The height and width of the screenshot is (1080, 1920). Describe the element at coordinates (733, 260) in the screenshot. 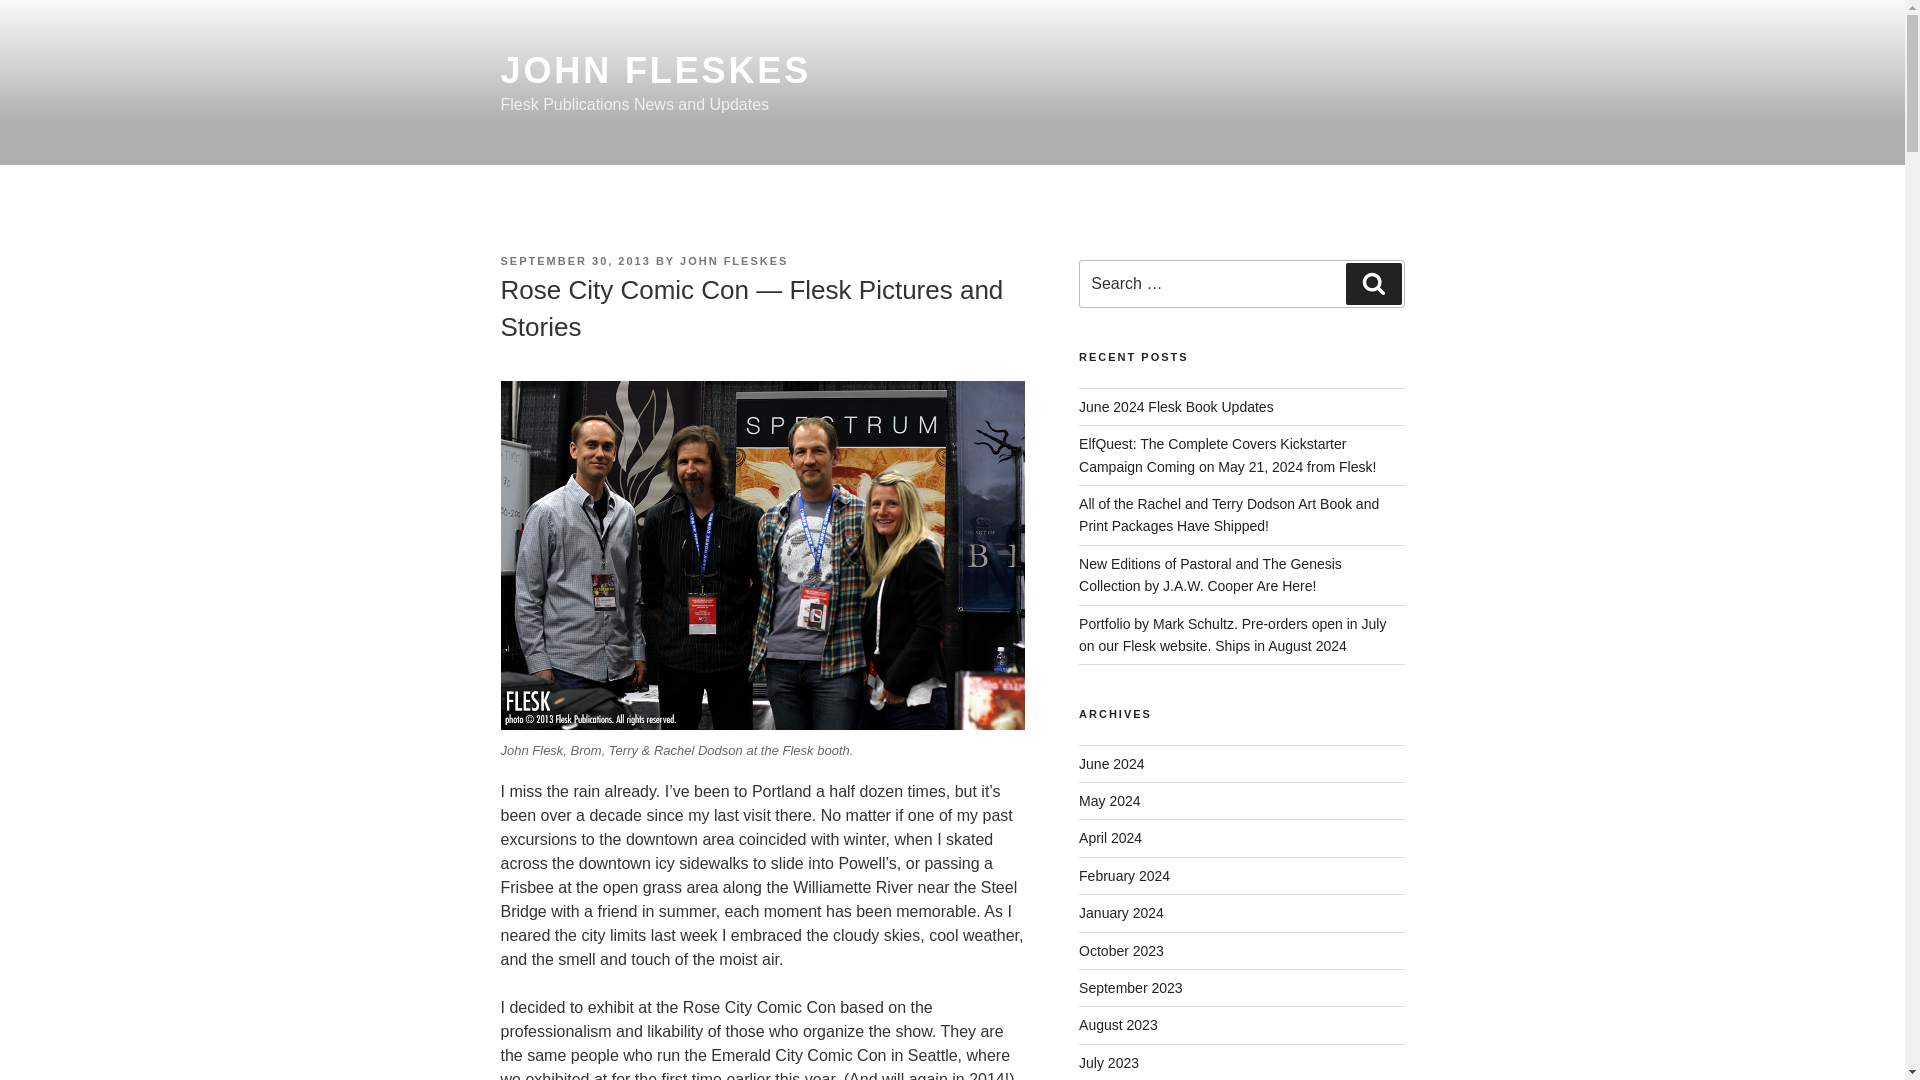

I see `JOHN FLESKES` at that location.